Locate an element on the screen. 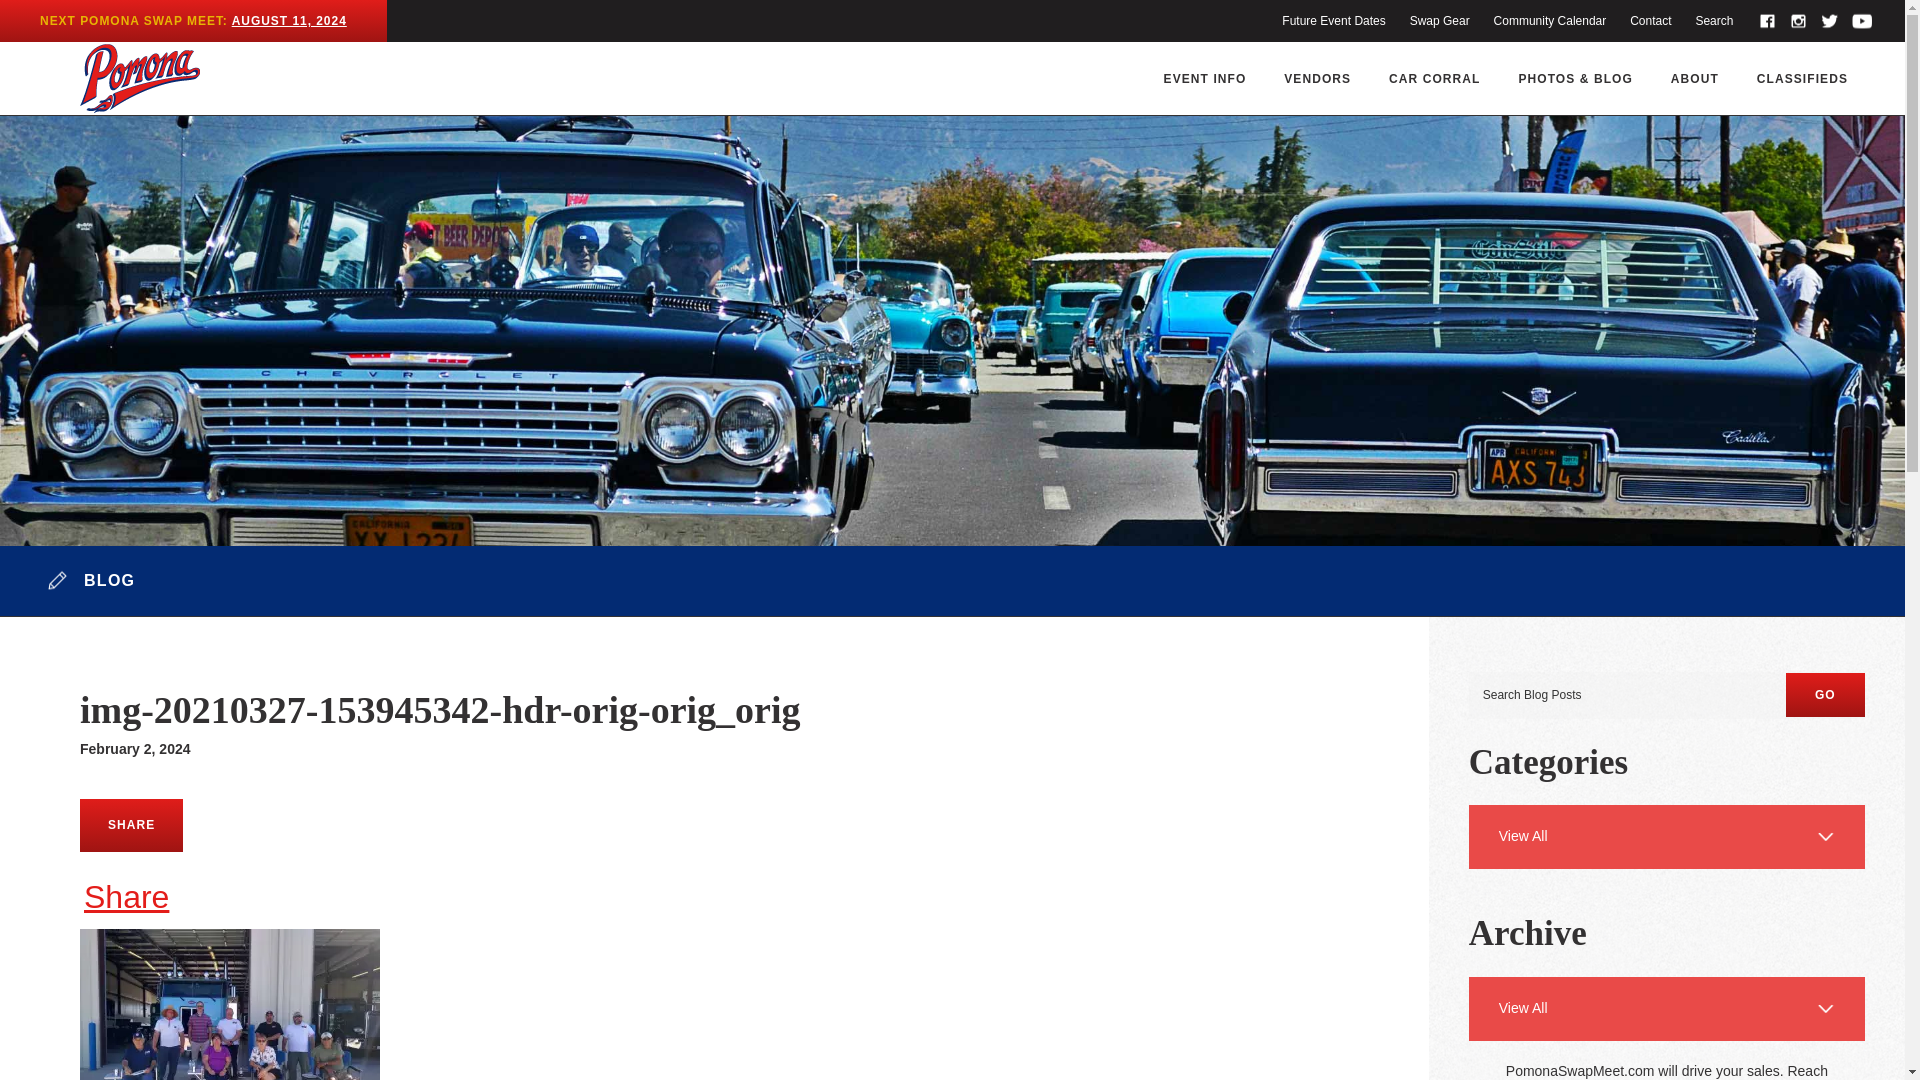  Search is located at coordinates (1713, 21).